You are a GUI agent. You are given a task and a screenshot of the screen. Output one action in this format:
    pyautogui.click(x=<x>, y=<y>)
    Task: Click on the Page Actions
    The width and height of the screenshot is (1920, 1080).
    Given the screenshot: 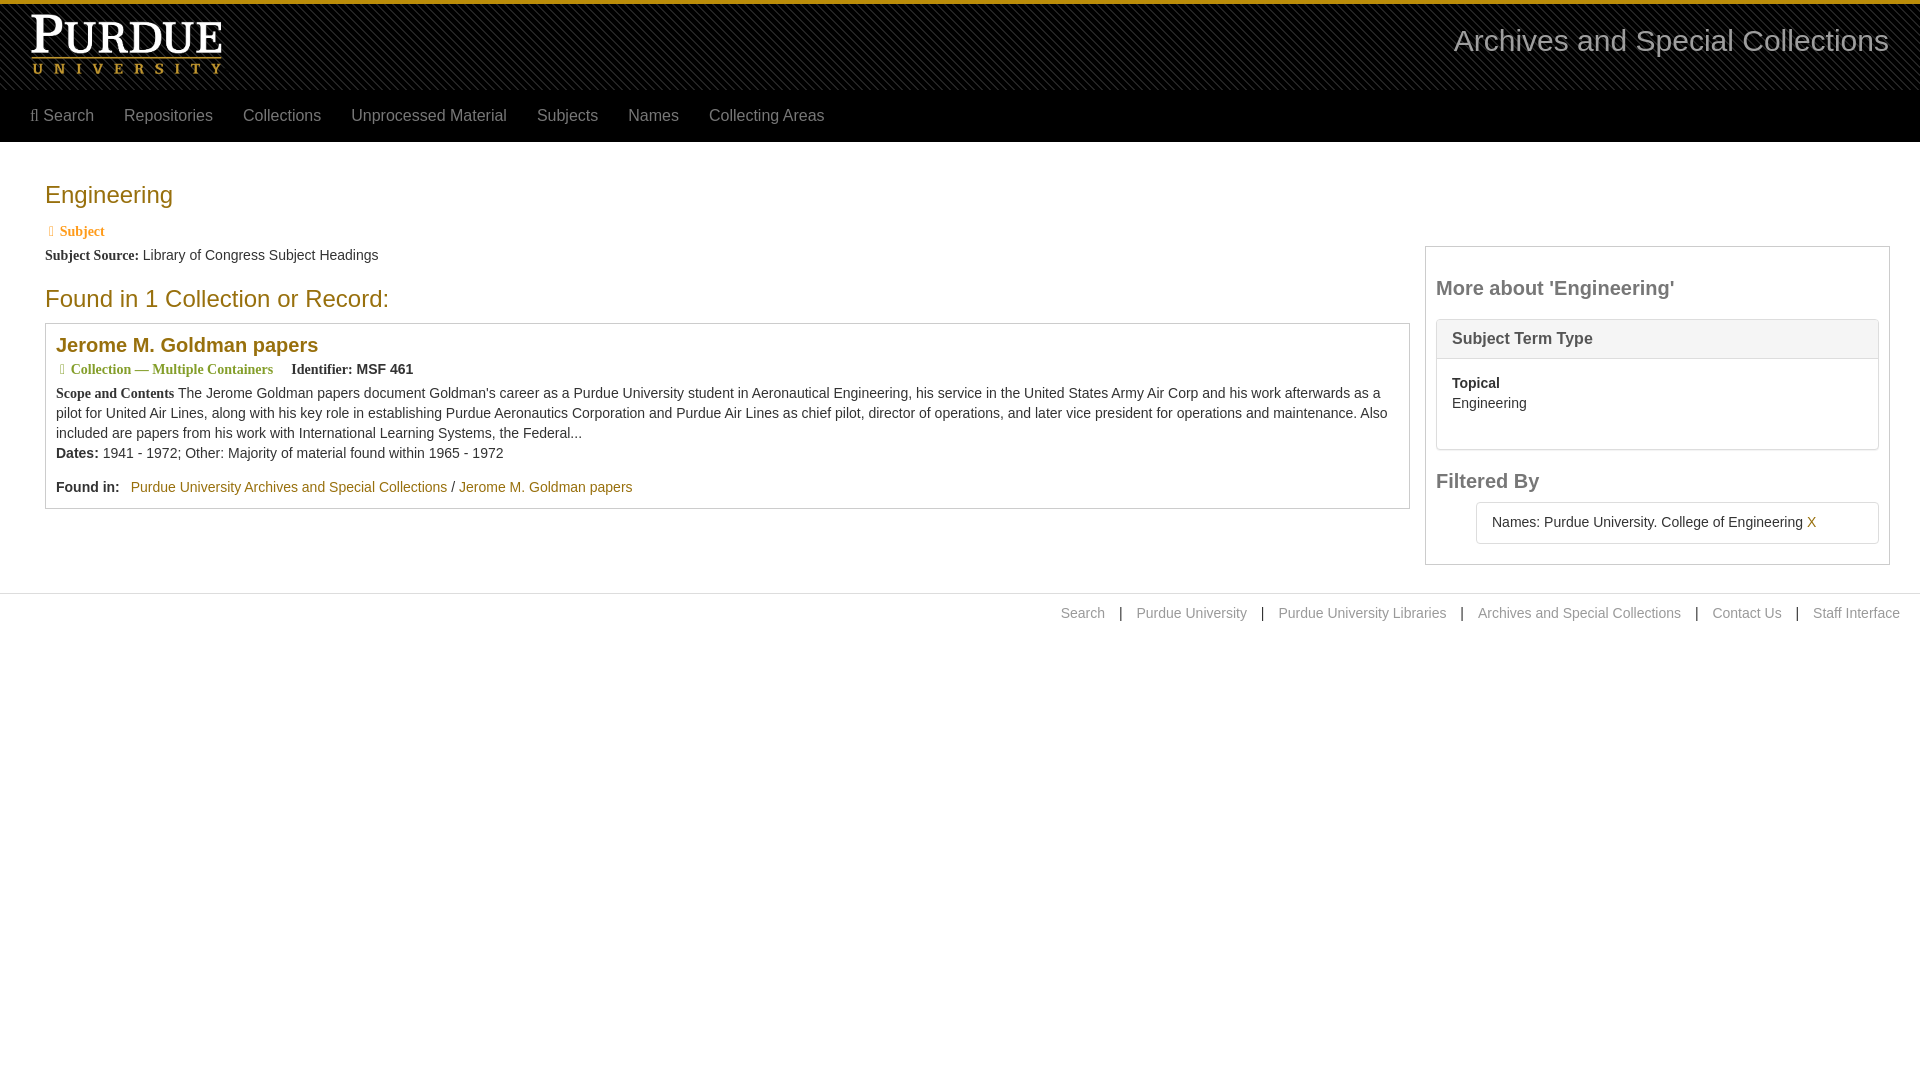 What is the action you would take?
    pyautogui.click(x=1502, y=172)
    